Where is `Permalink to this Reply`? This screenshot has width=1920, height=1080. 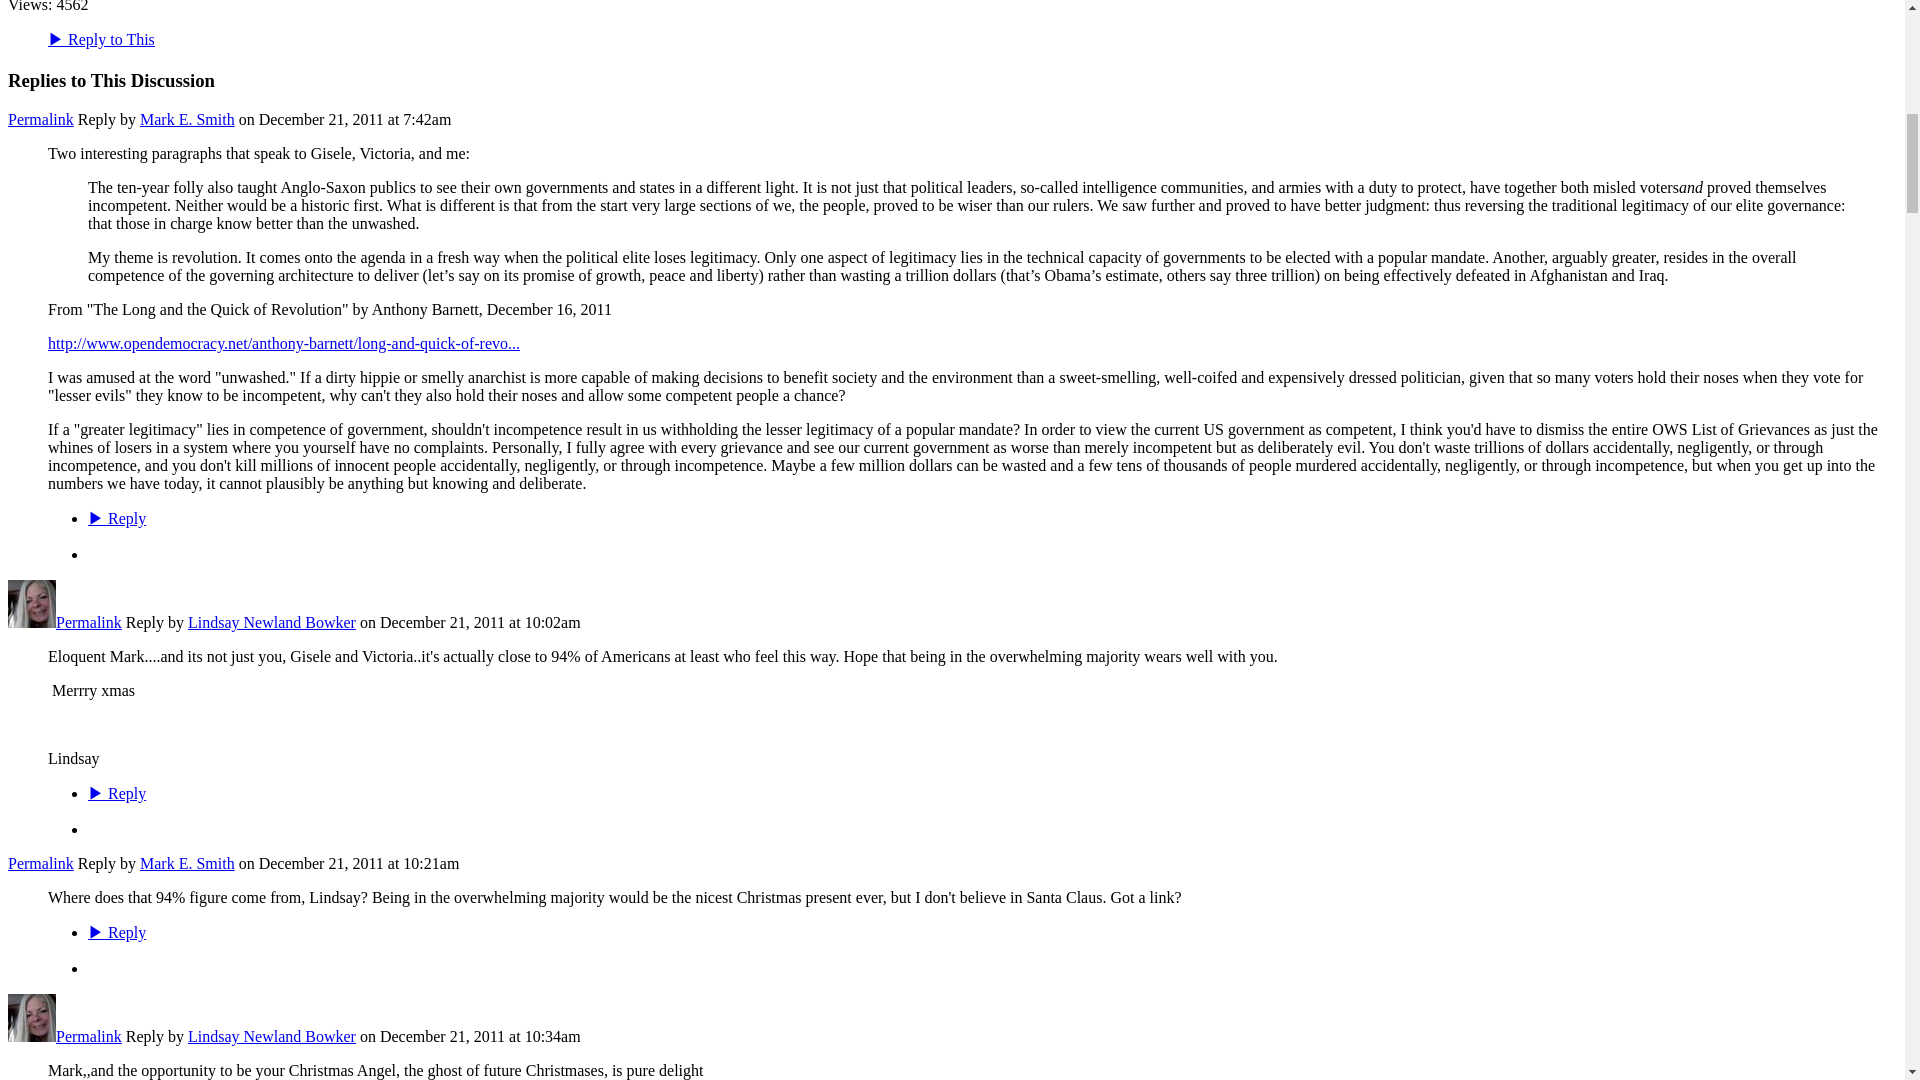
Permalink to this Reply is located at coordinates (88, 1036).